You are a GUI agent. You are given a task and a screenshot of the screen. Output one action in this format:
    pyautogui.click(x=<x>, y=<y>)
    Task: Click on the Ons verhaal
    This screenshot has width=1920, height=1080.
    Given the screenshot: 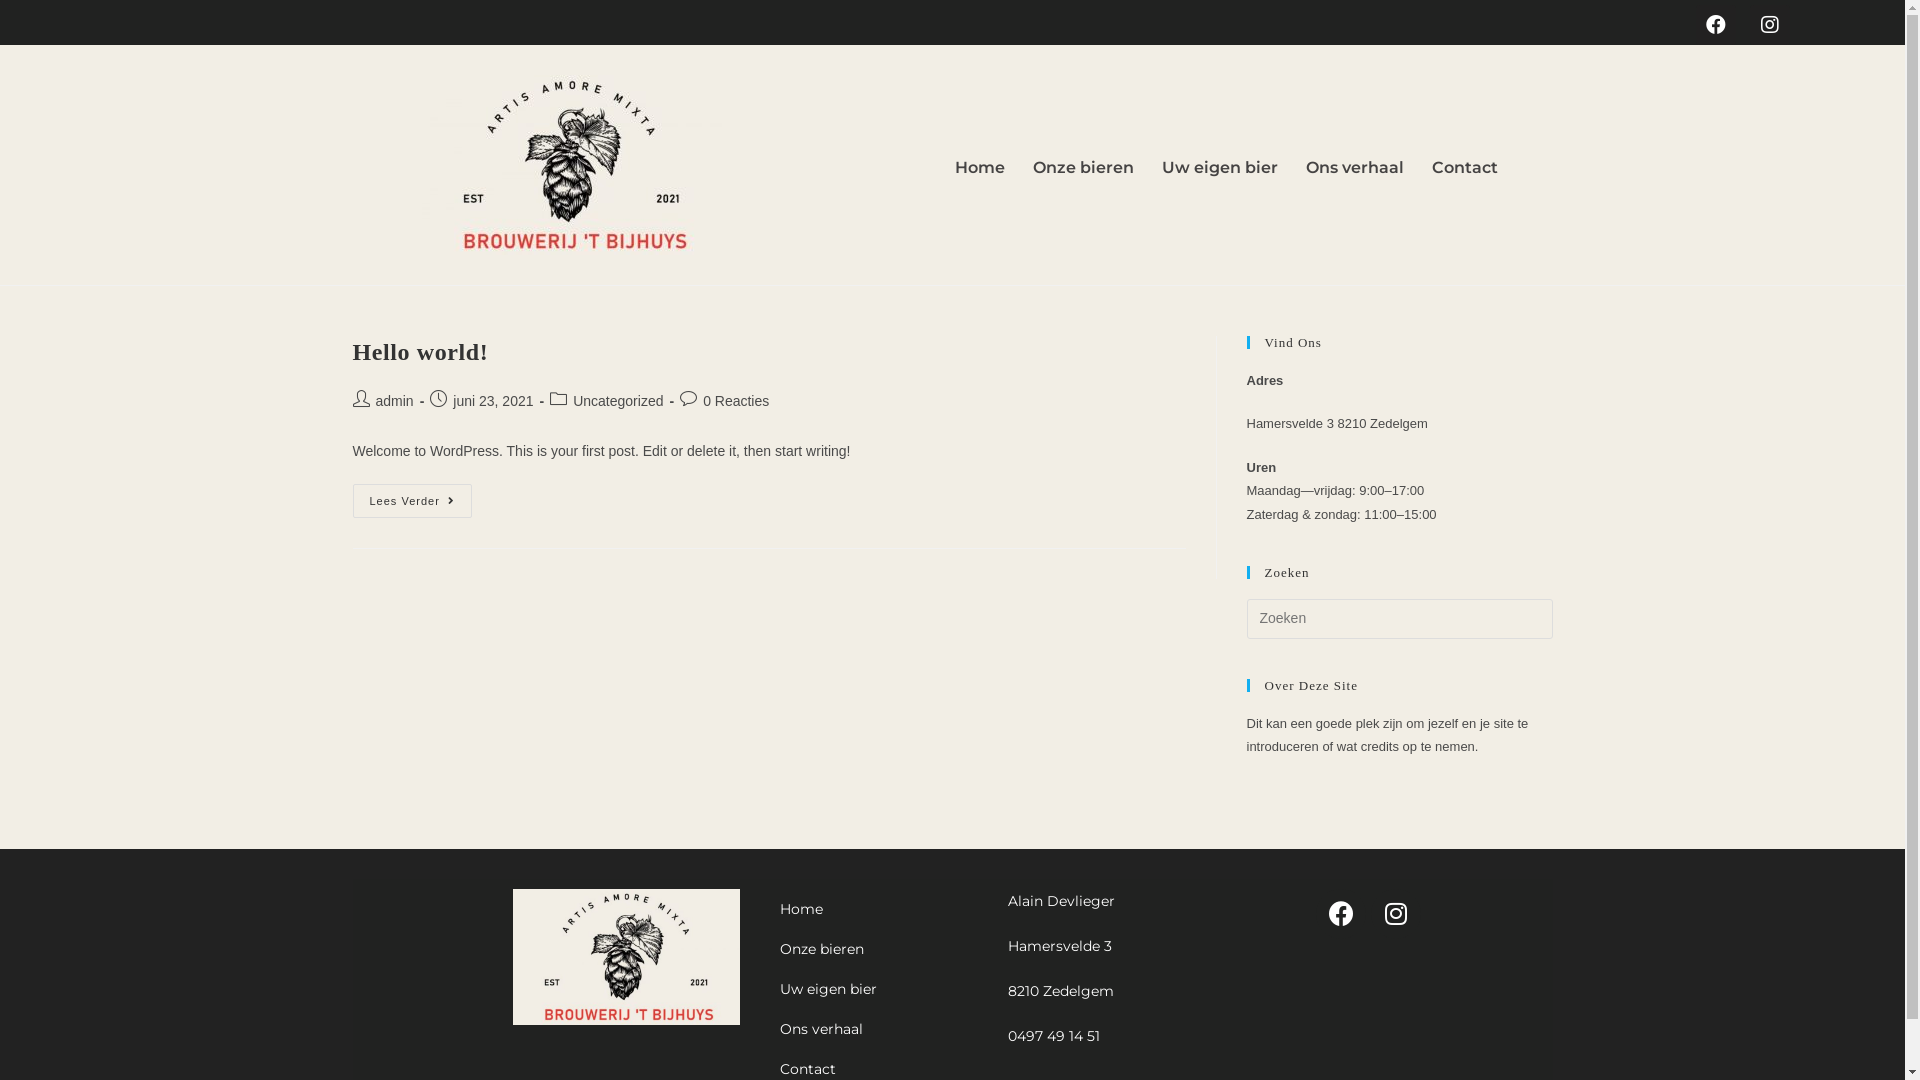 What is the action you would take?
    pyautogui.click(x=874, y=1029)
    